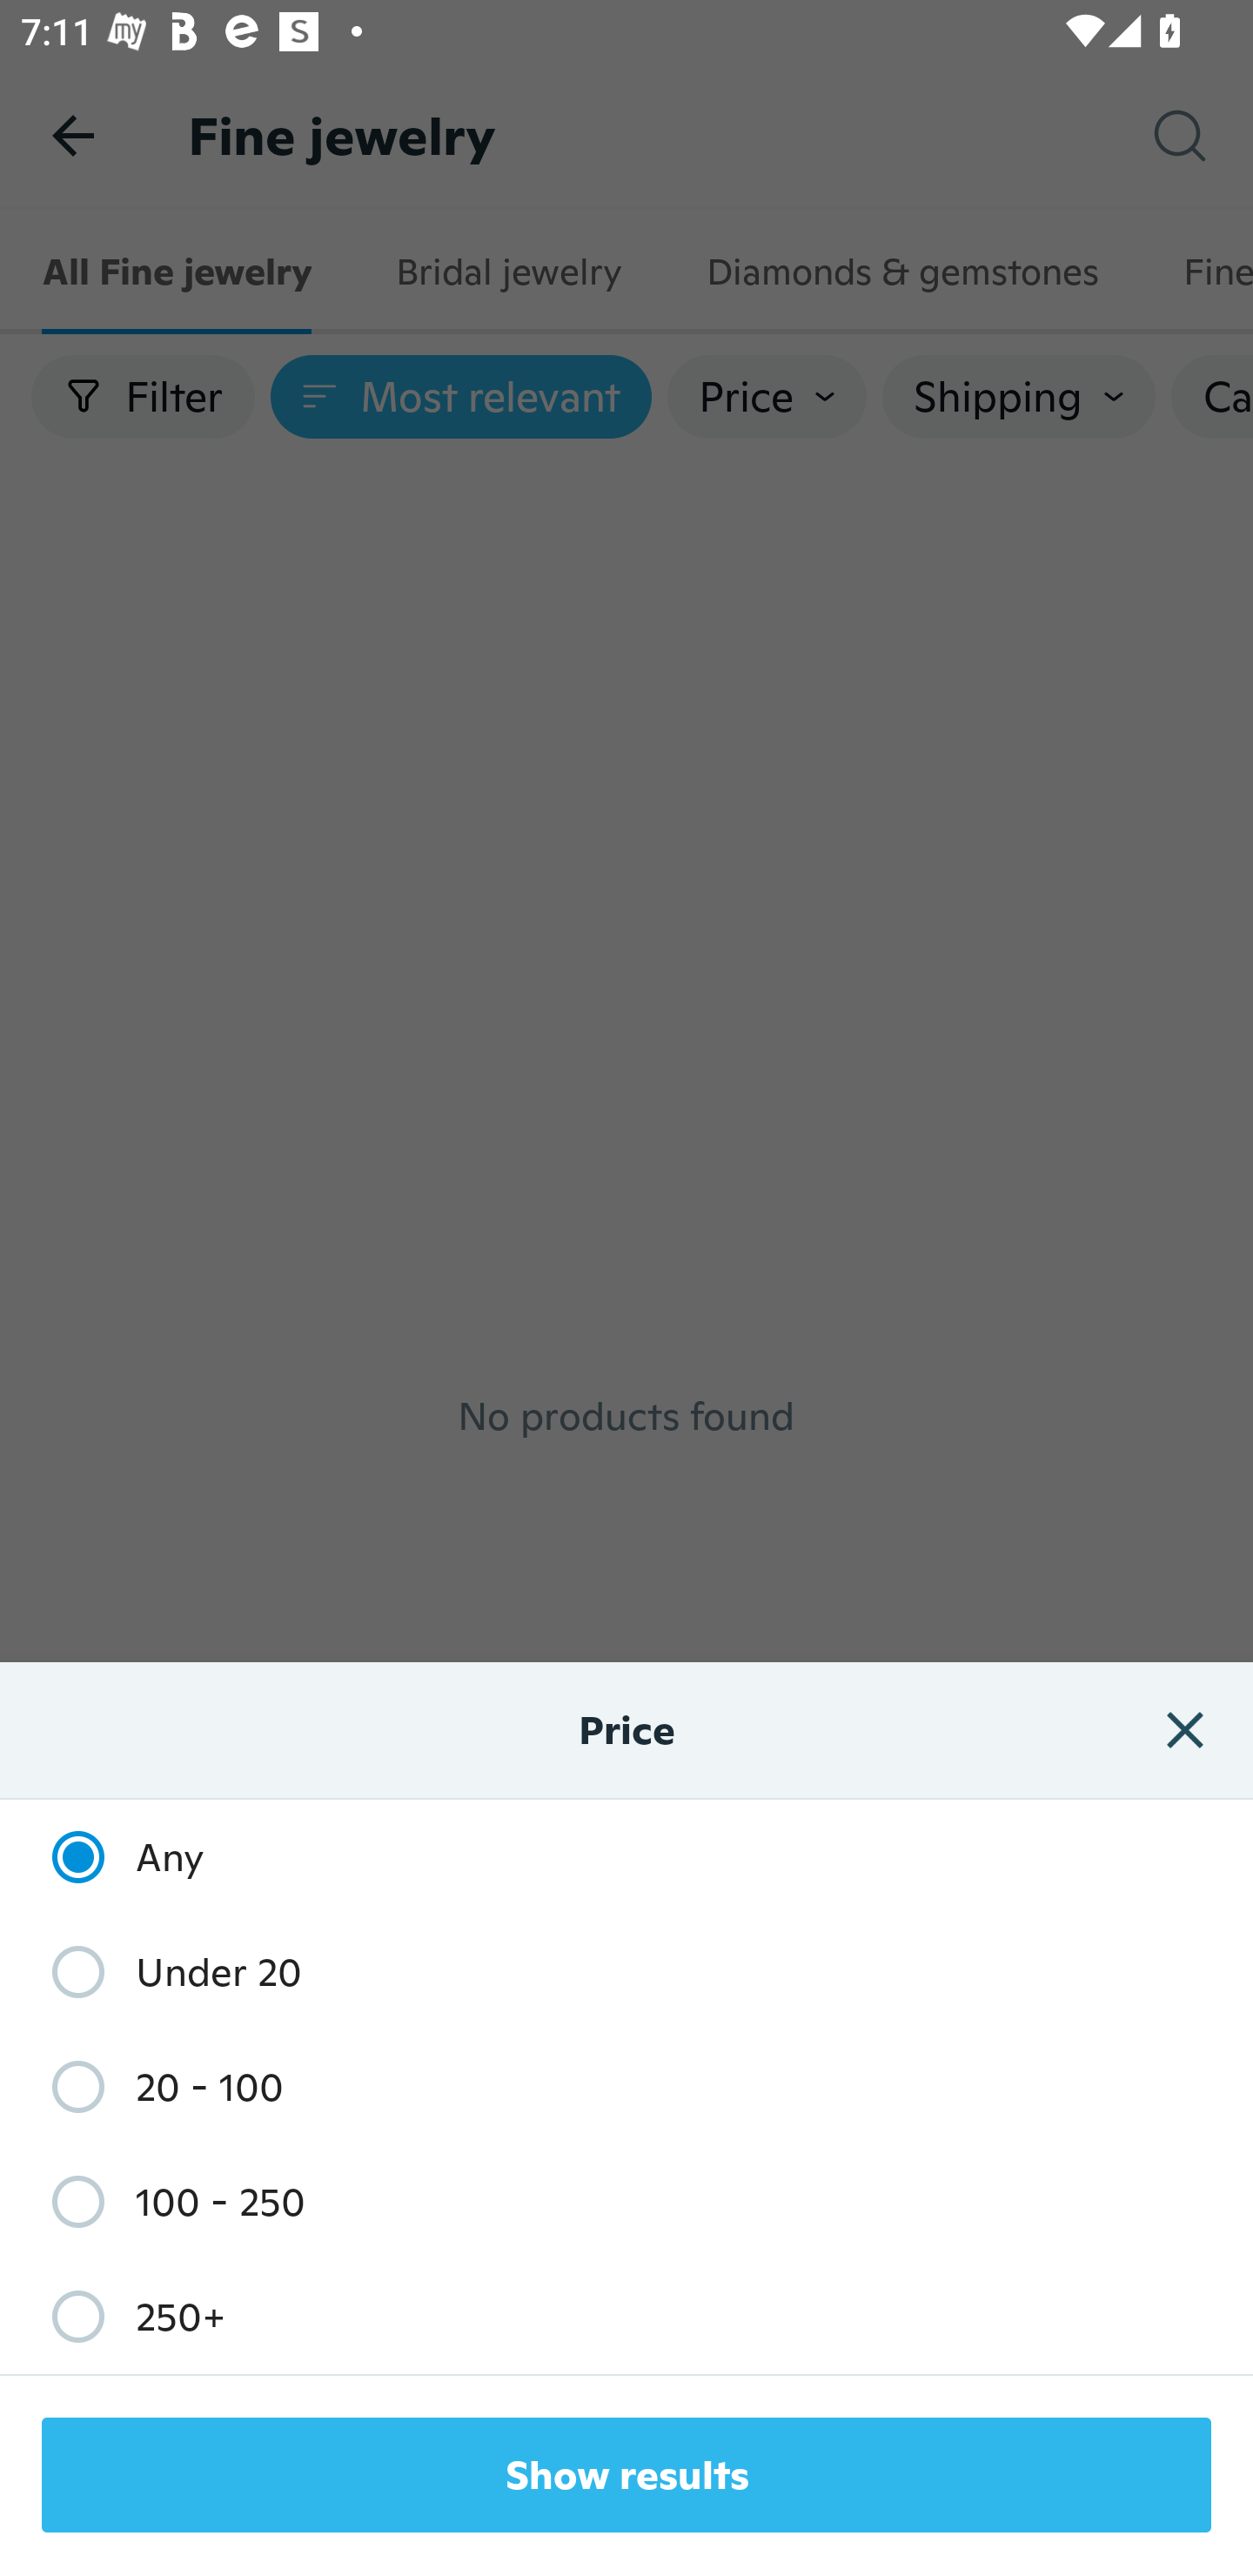 The width and height of the screenshot is (1253, 2576). I want to click on 250+, so click(124, 2317).